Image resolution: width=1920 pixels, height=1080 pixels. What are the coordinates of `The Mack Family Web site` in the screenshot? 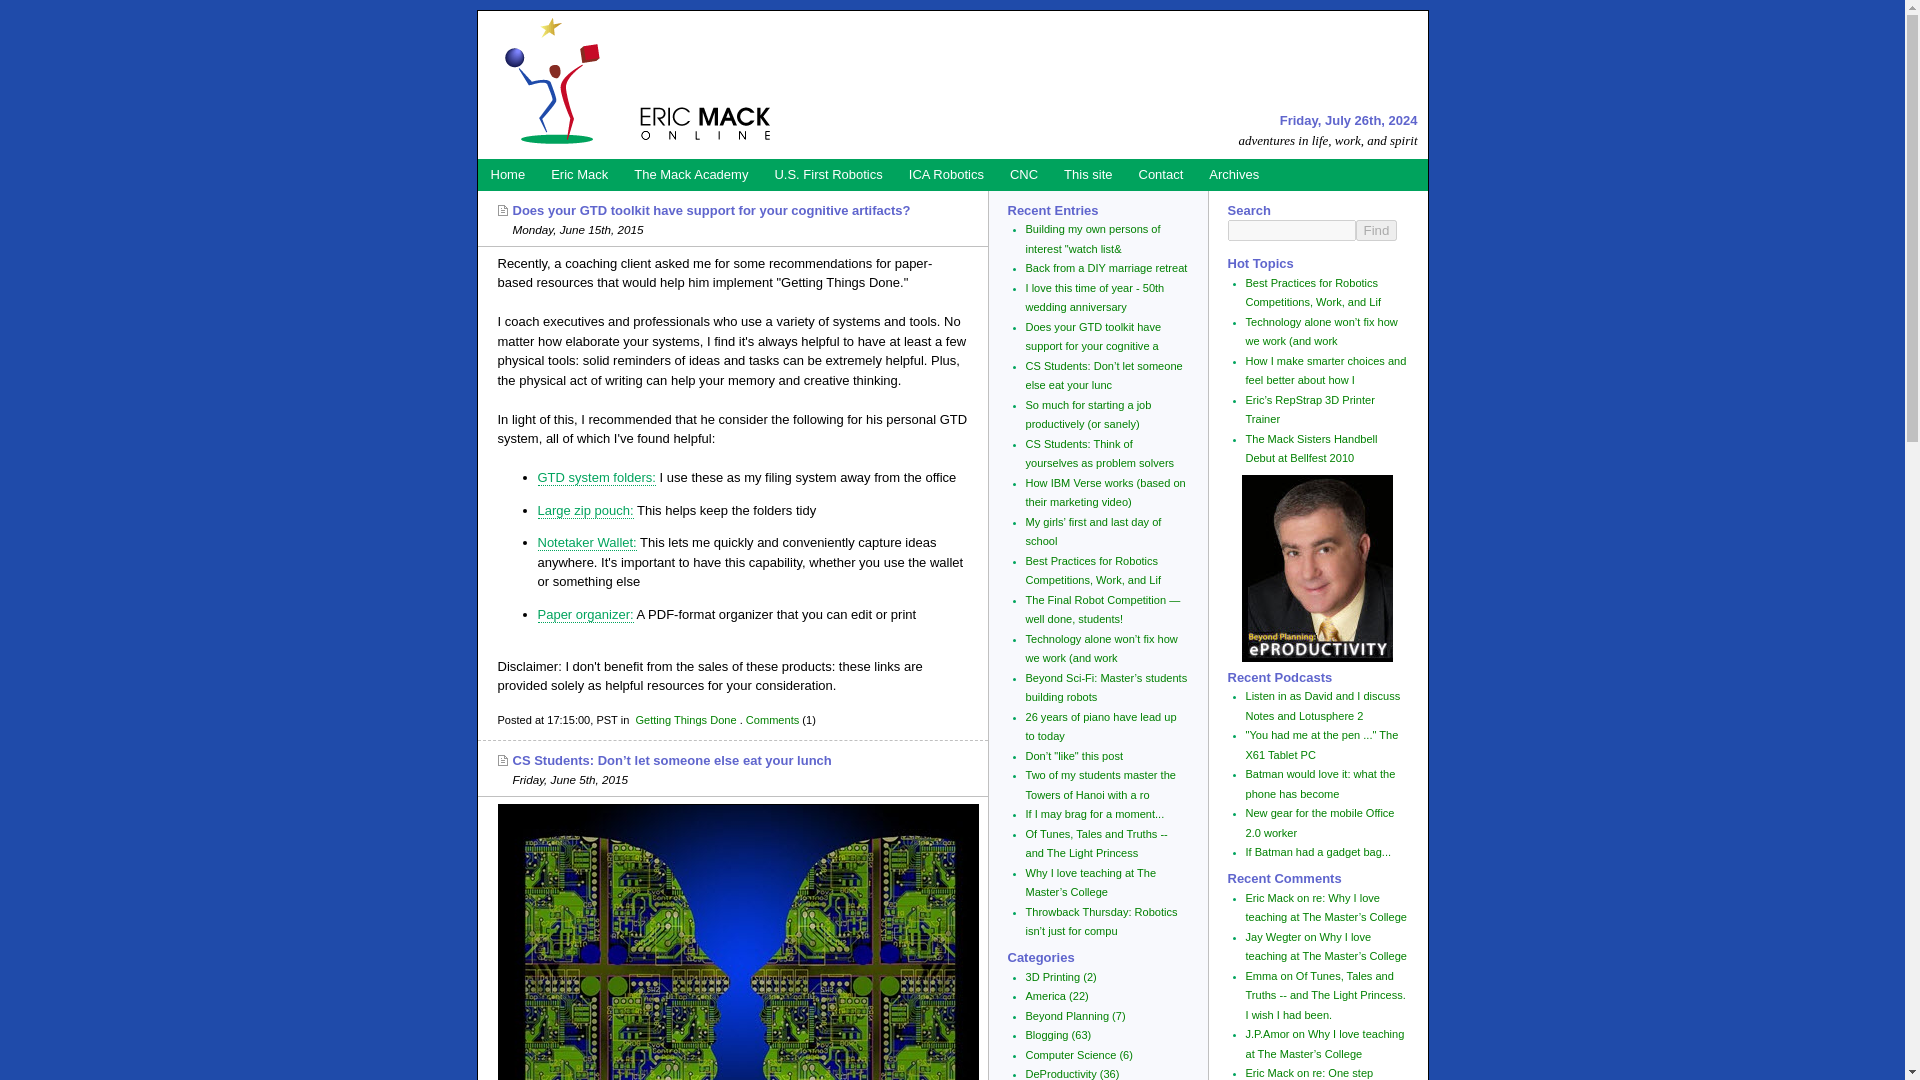 It's located at (690, 174).